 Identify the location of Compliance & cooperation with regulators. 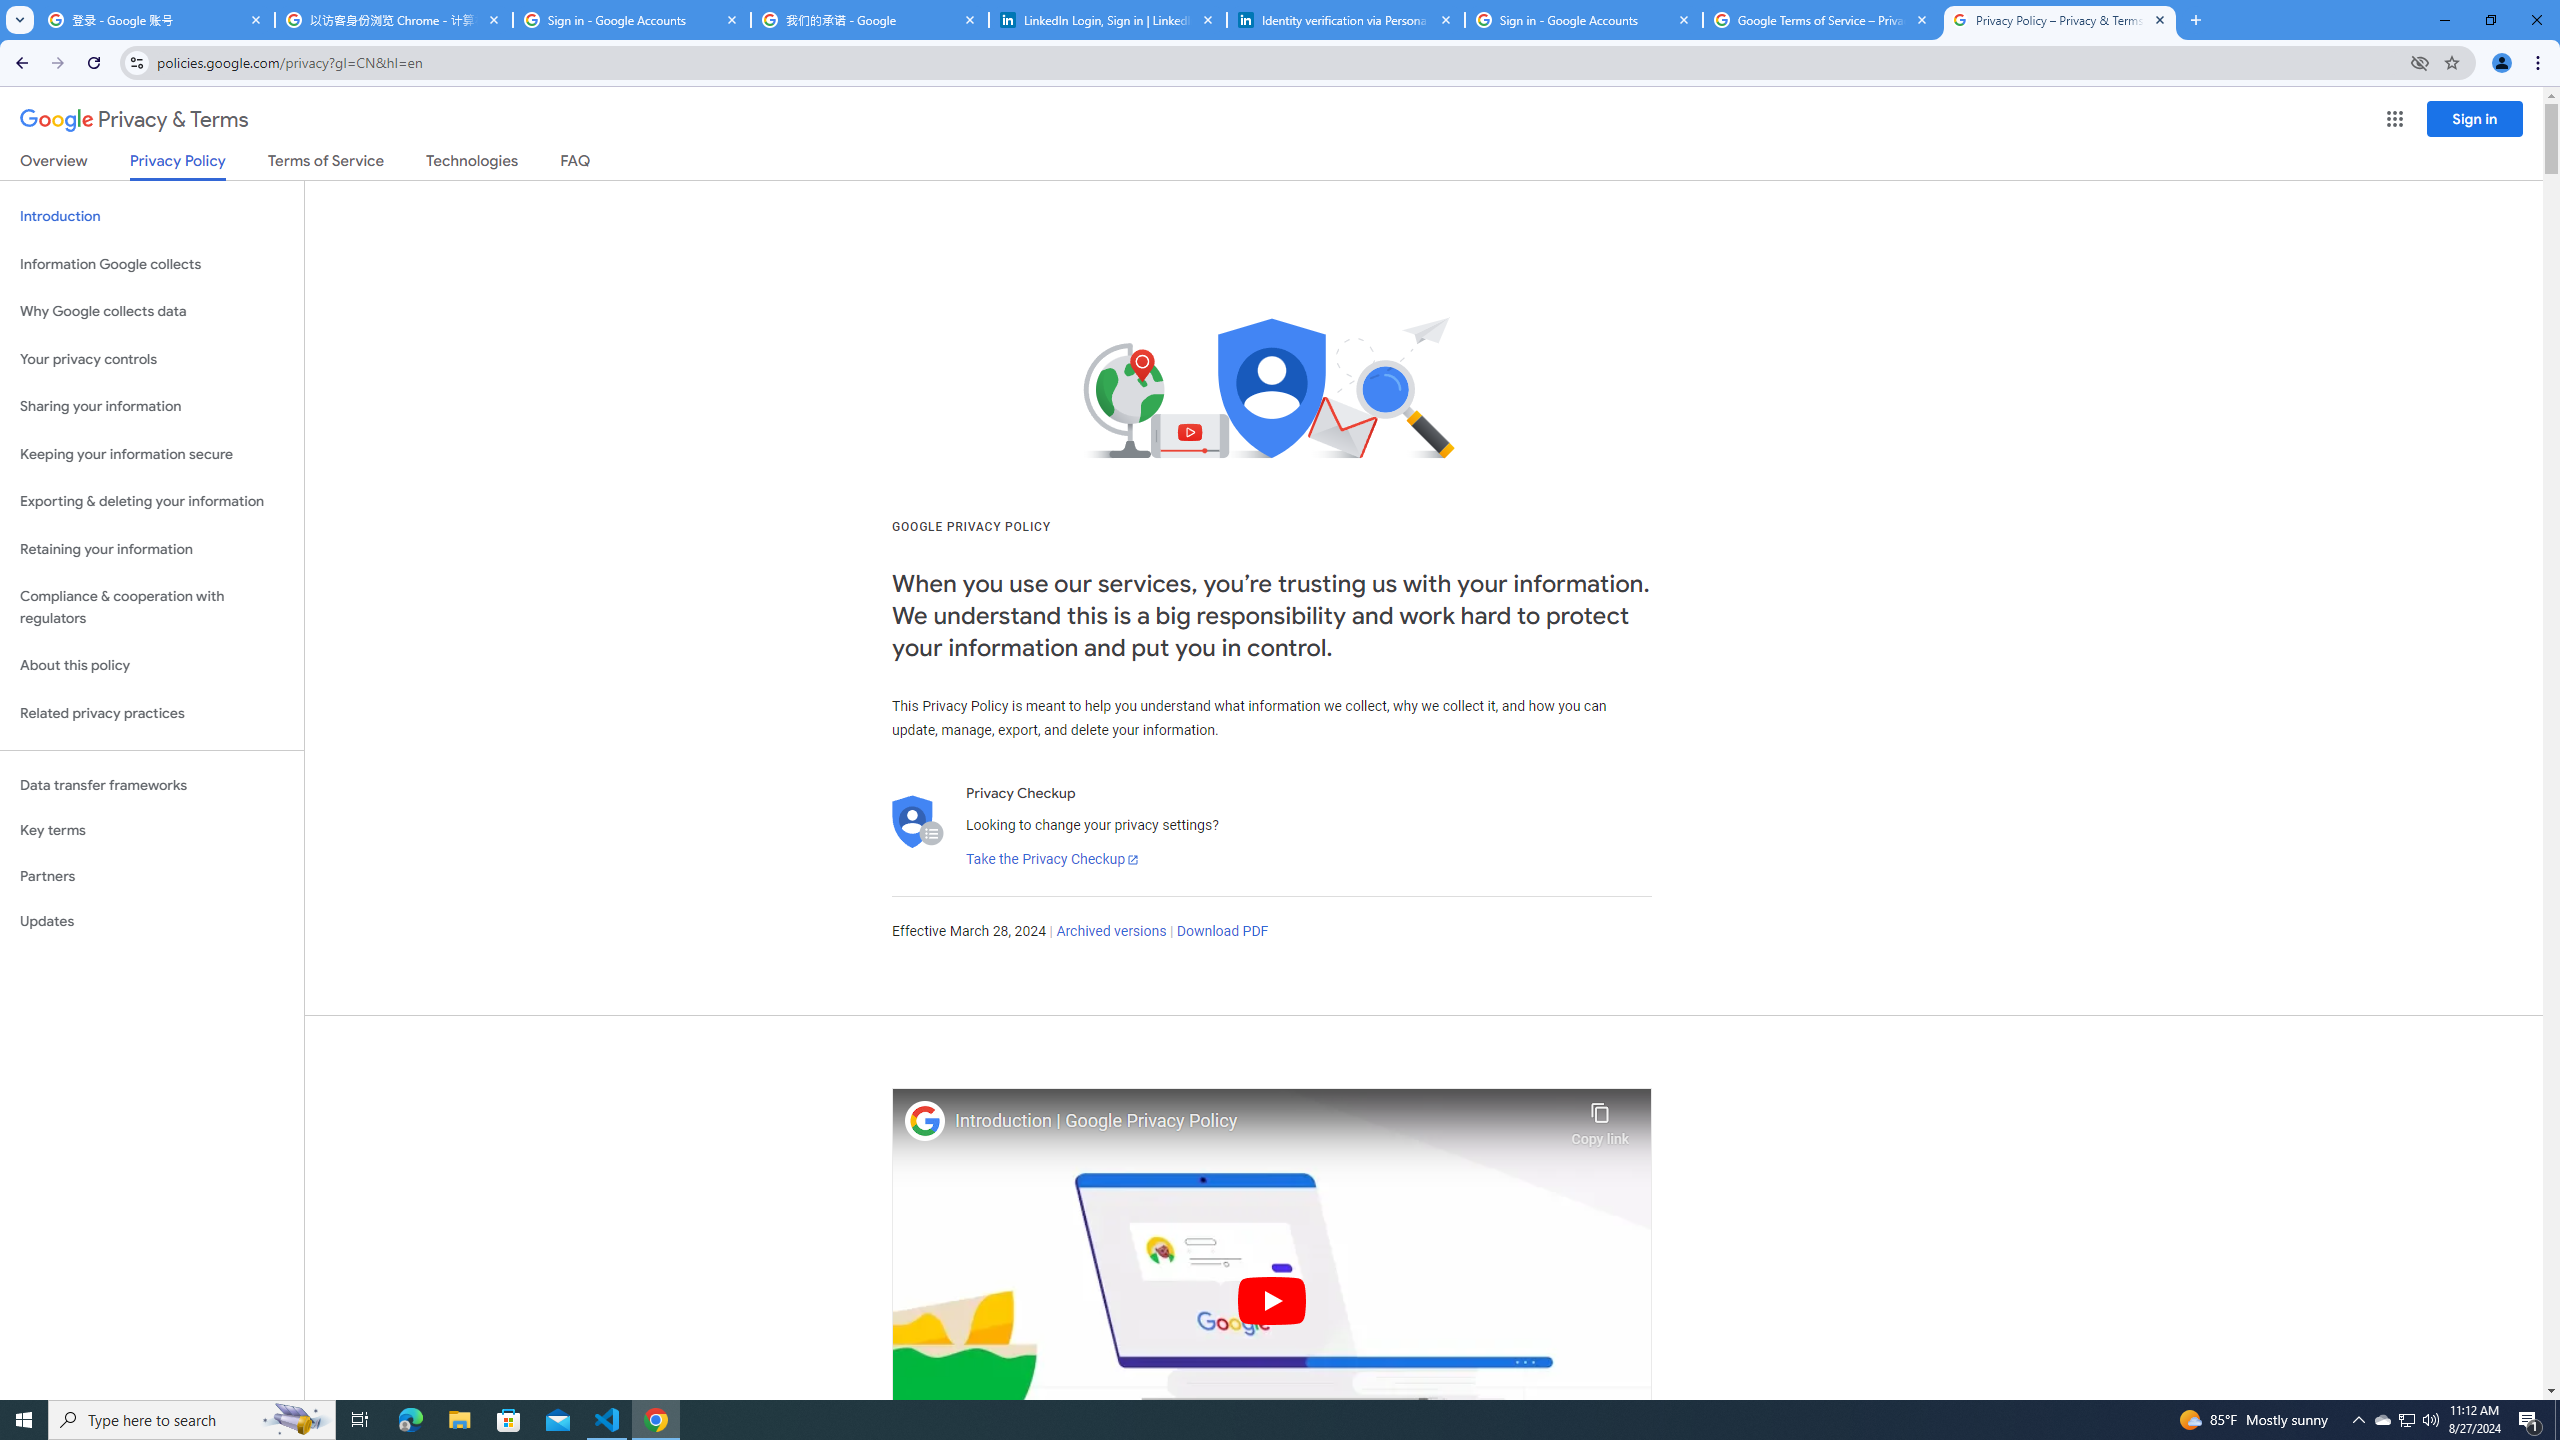
(152, 608).